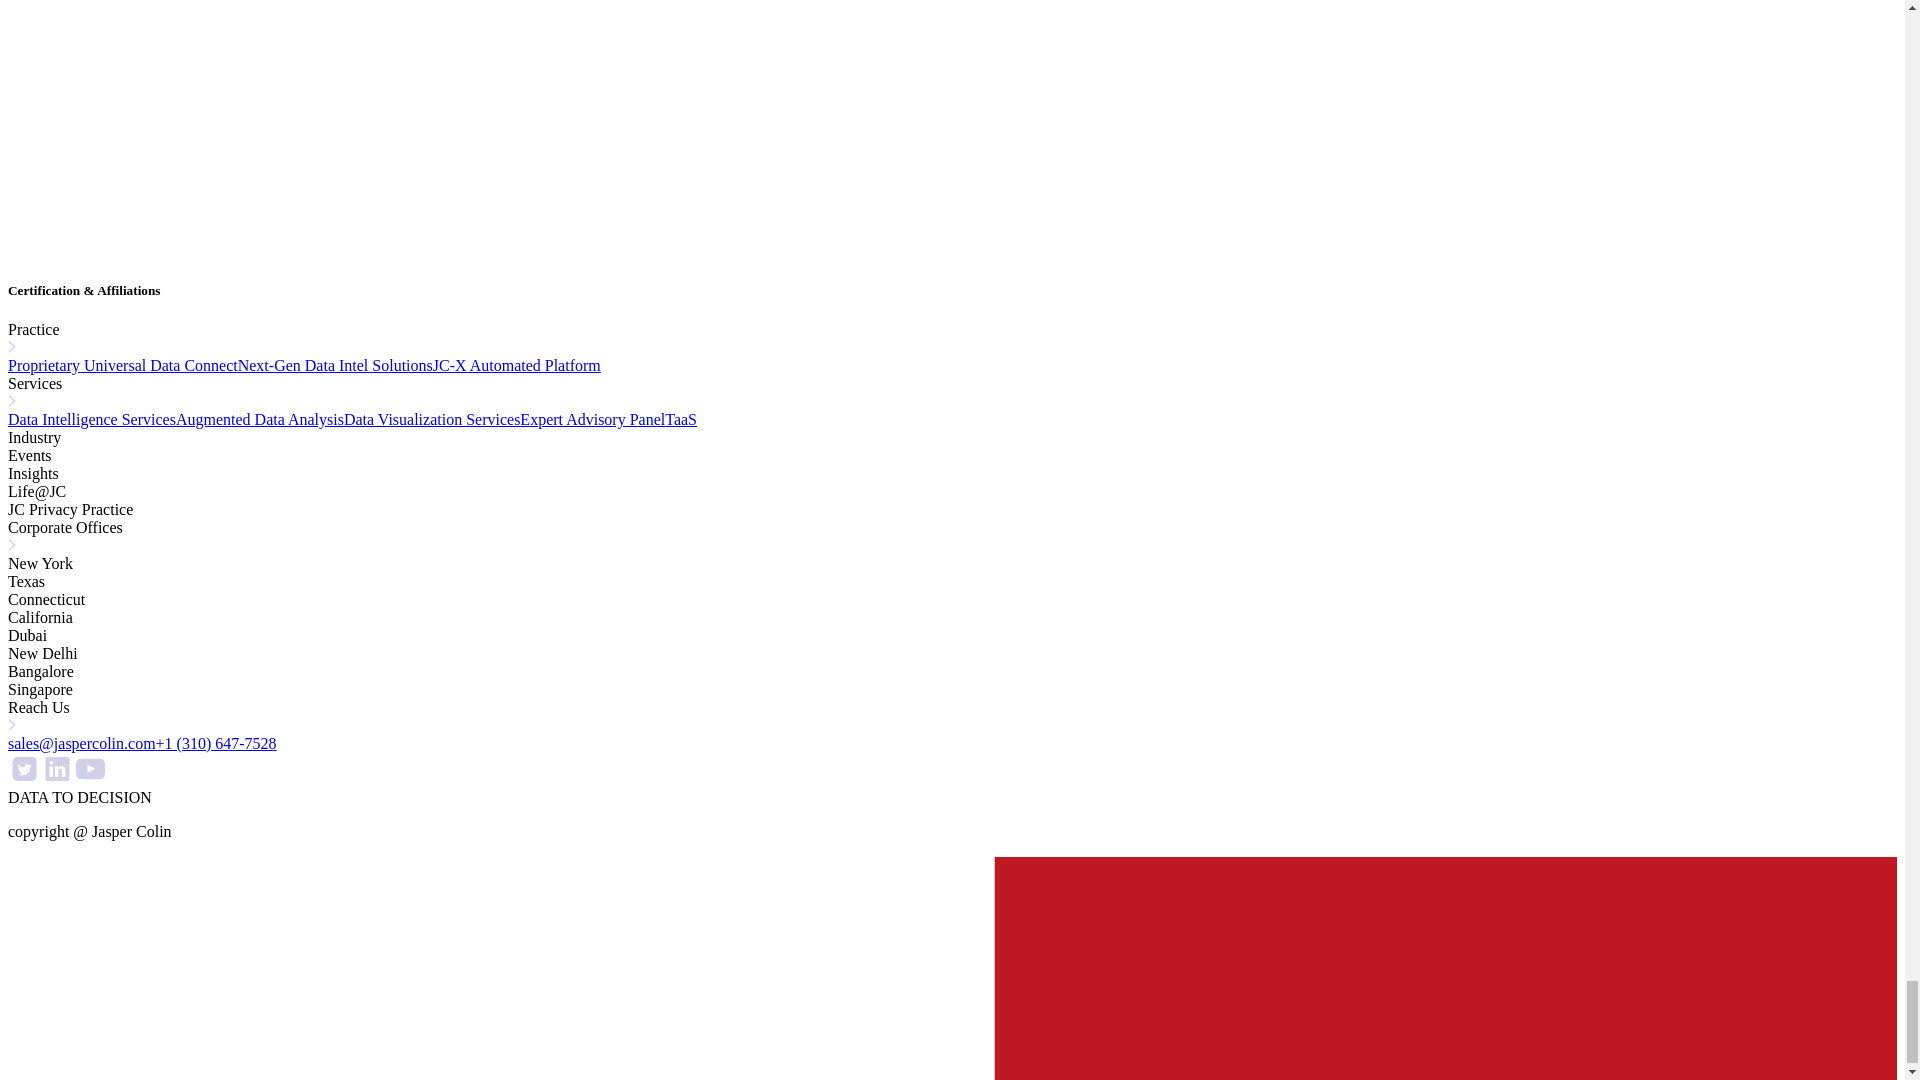 The image size is (1920, 1080). Describe the element at coordinates (516, 365) in the screenshot. I see `JC-X Automated Platform` at that location.